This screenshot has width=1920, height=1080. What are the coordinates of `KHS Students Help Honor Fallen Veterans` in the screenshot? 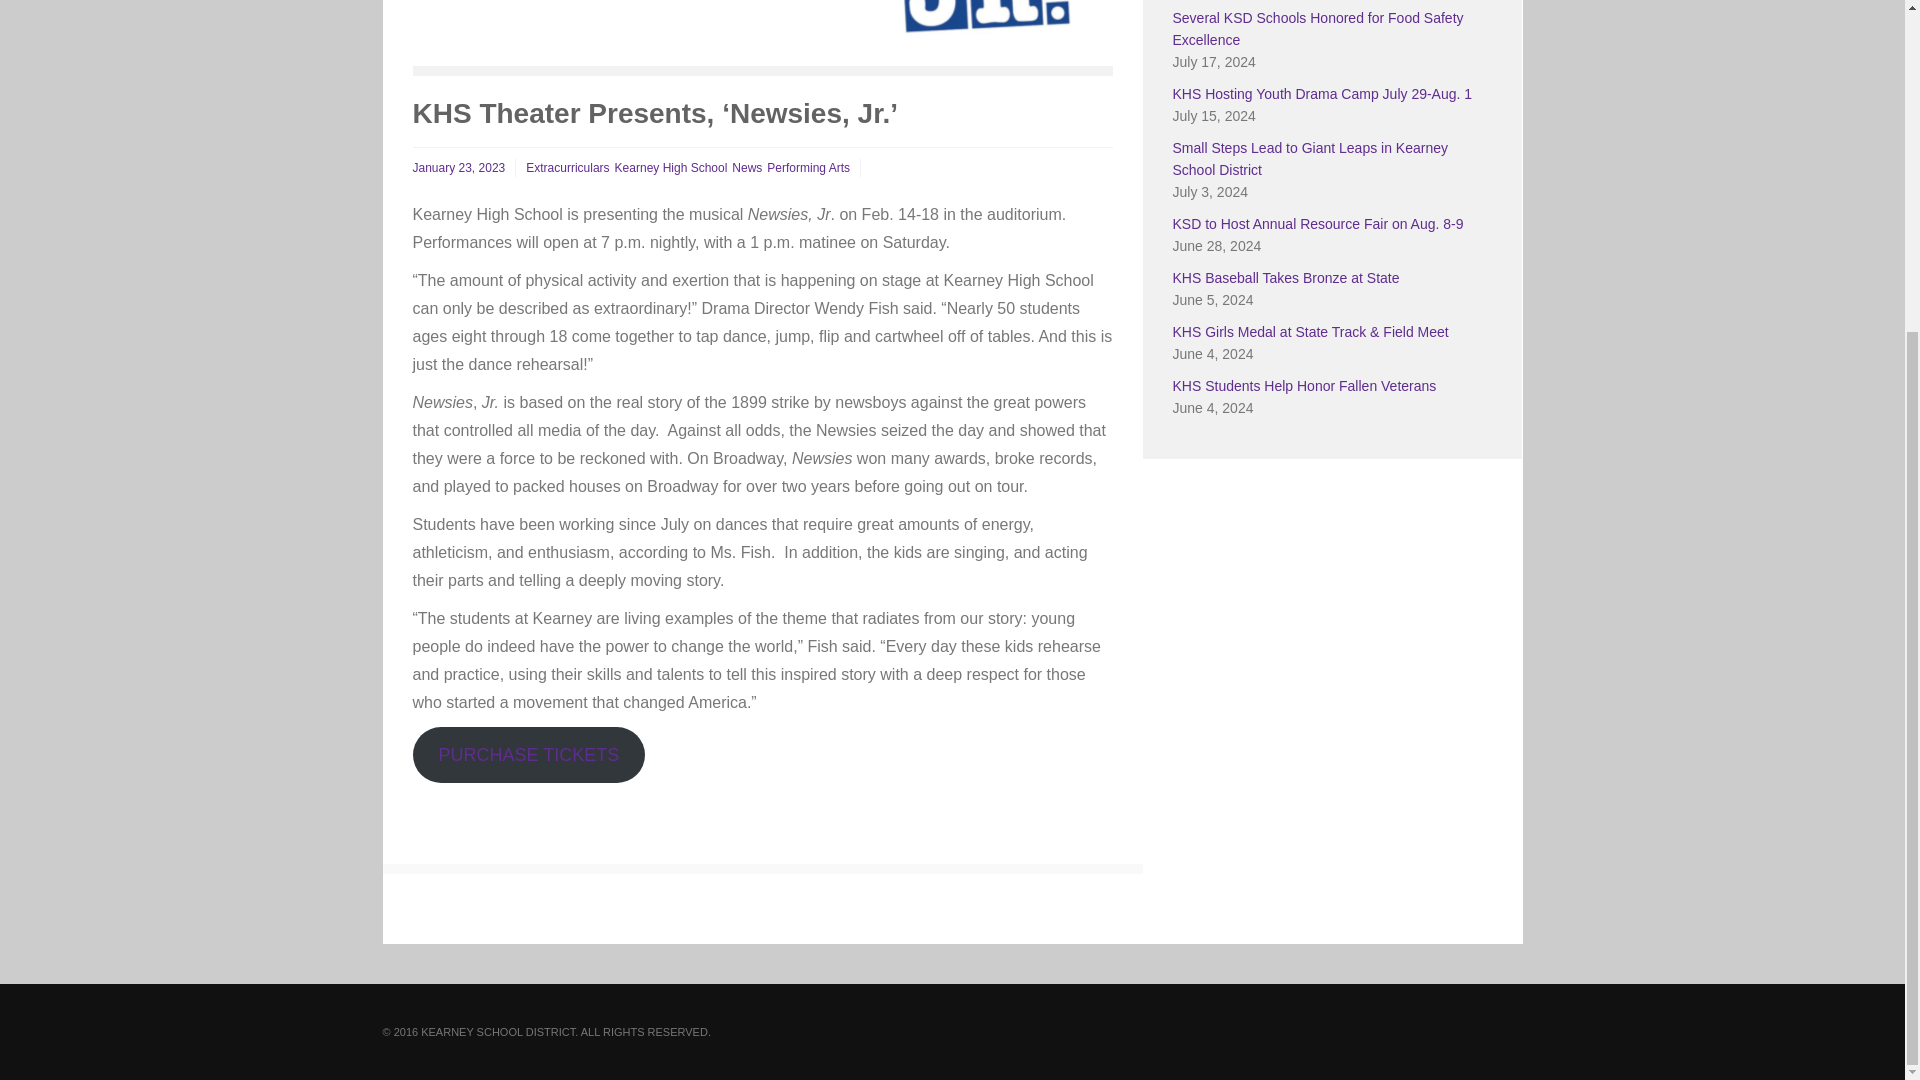 It's located at (1304, 386).